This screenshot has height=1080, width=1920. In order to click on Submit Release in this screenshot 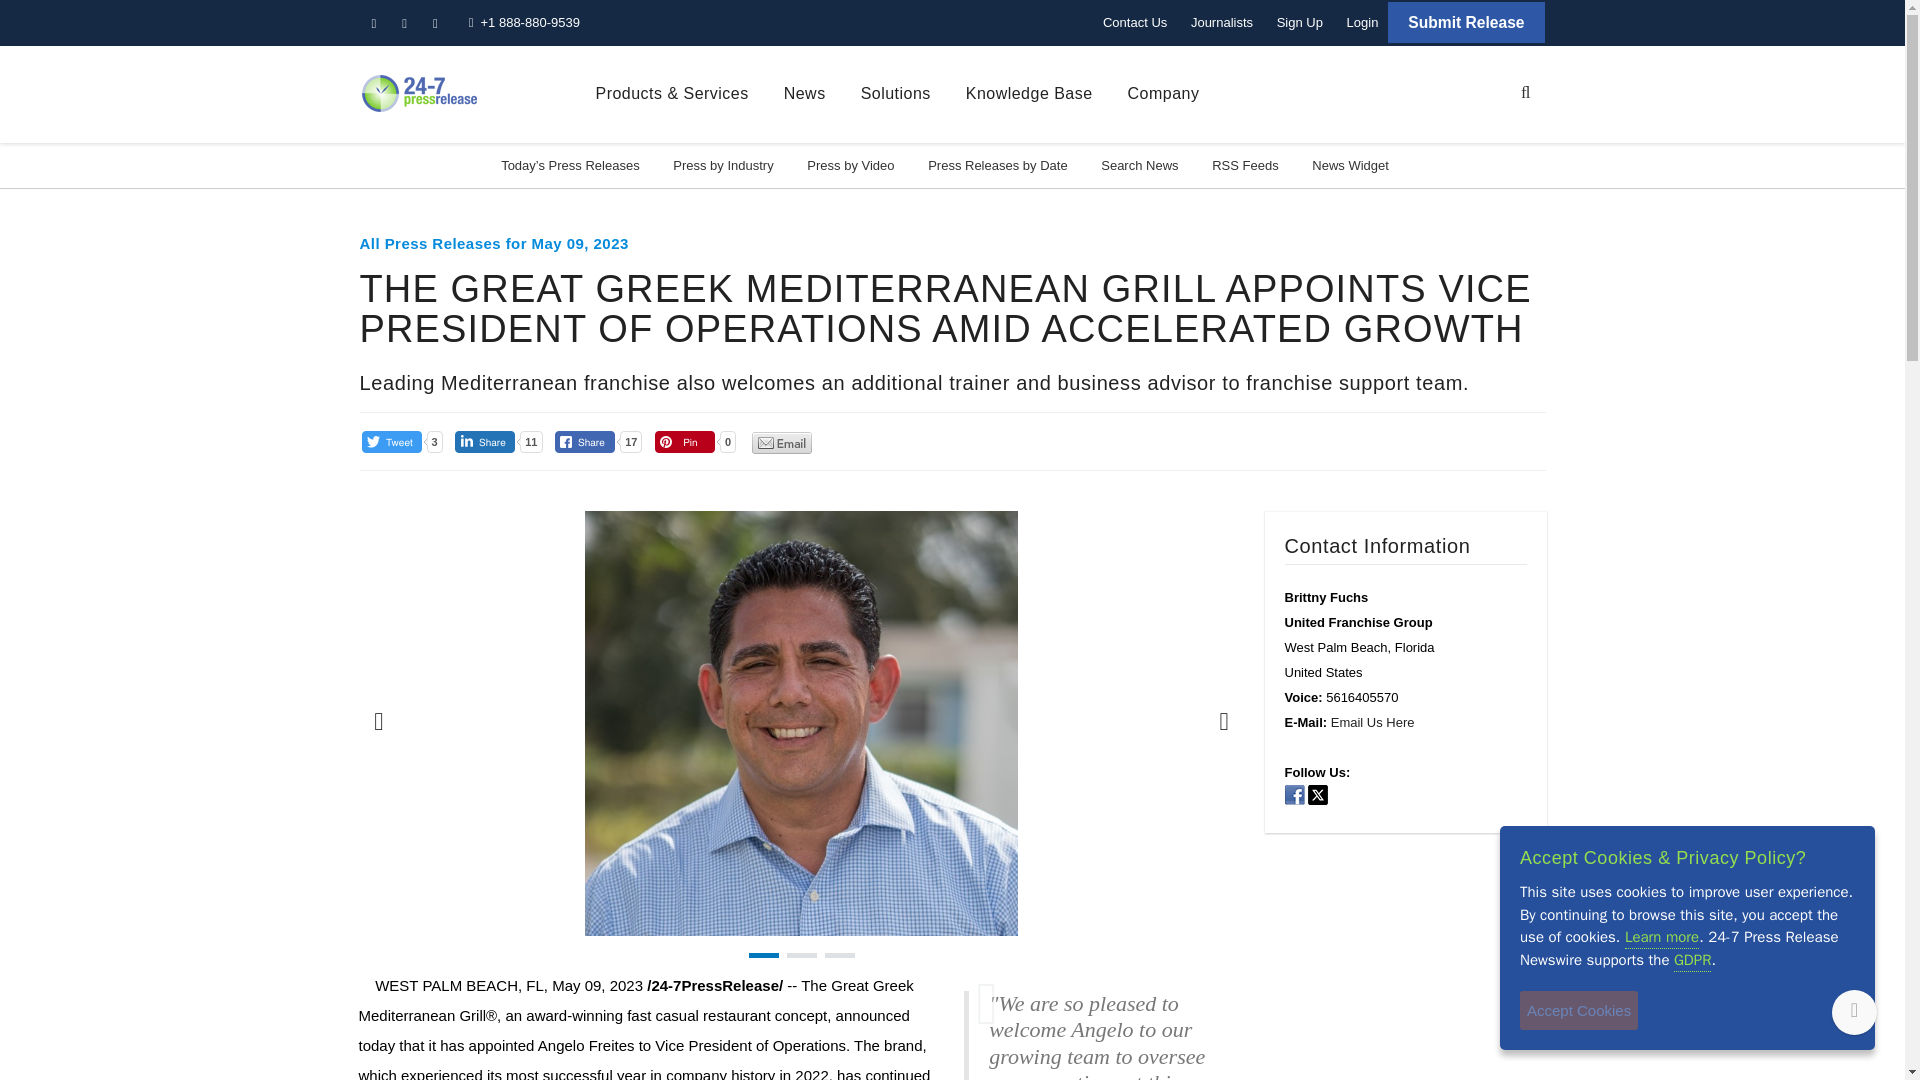, I will do `click(1466, 22)`.